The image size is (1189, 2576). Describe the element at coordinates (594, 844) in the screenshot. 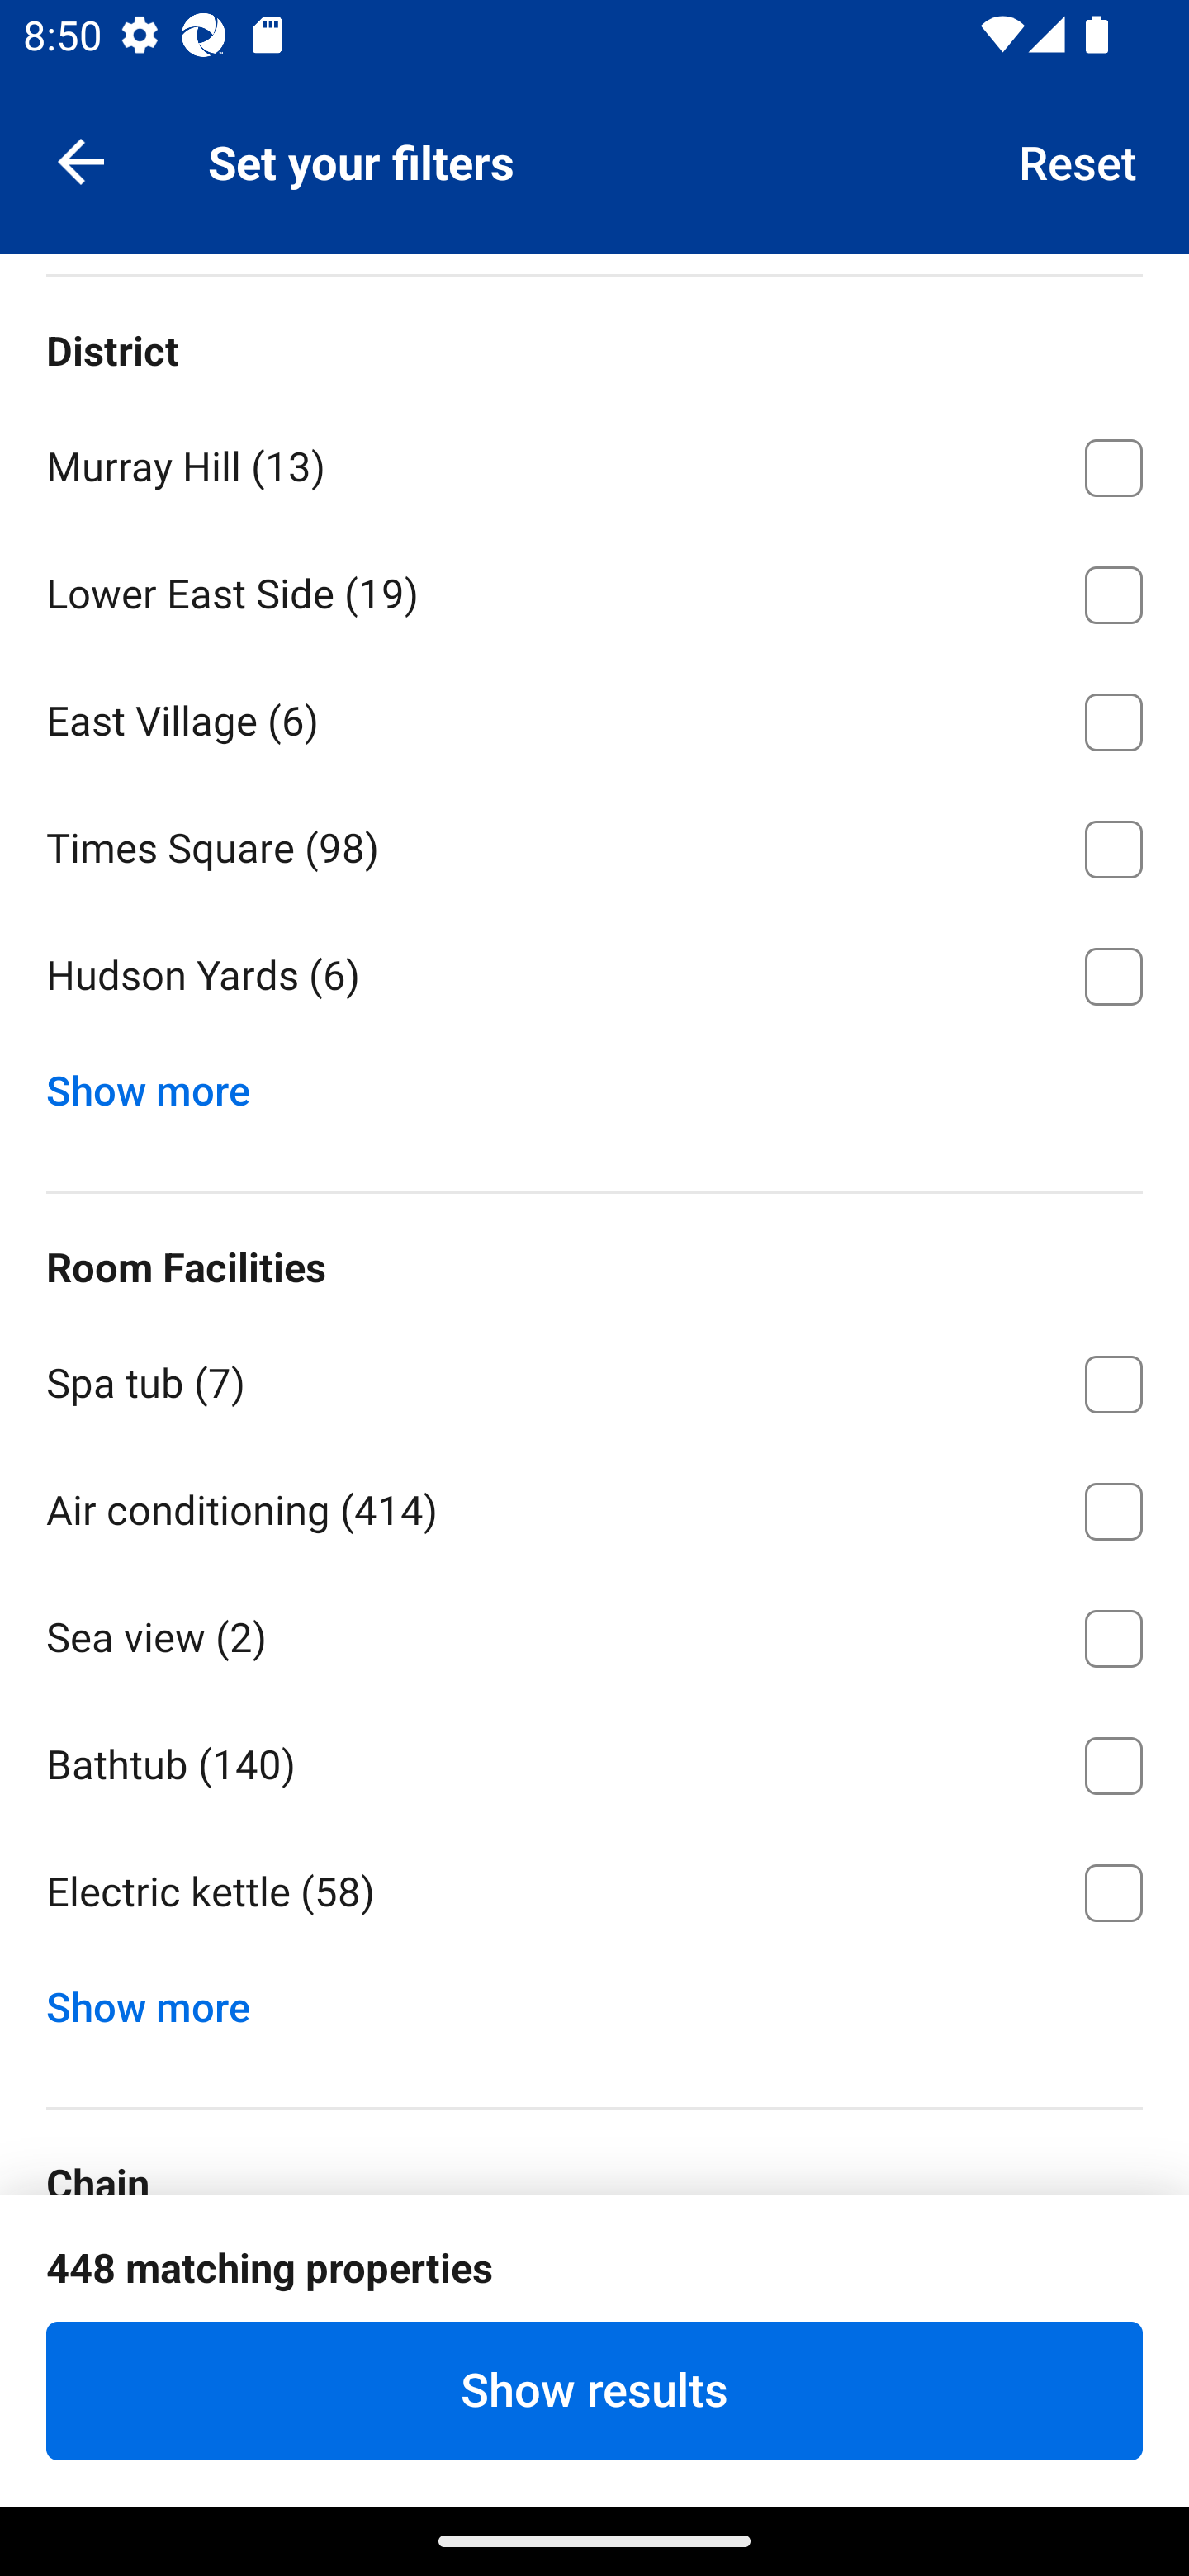

I see `Times Square ⁦(98)` at that location.